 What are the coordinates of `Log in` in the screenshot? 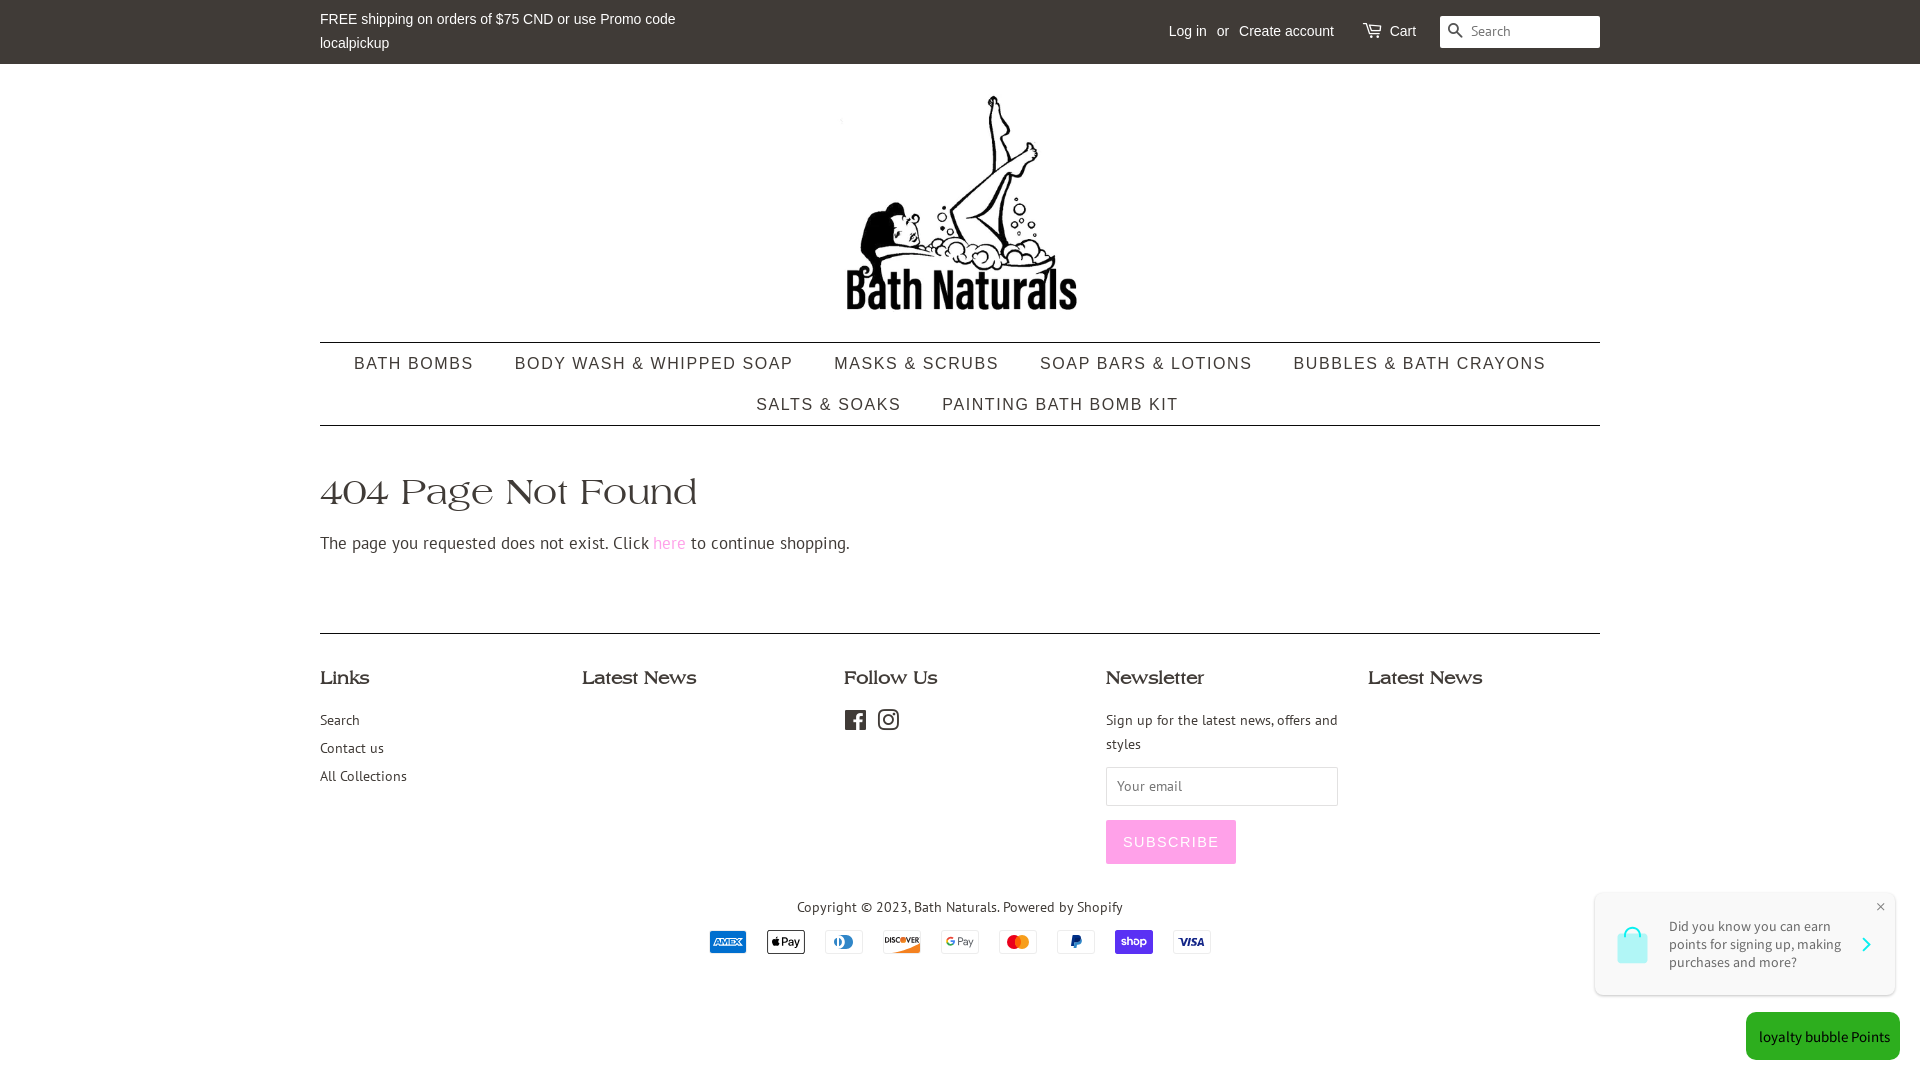 It's located at (1188, 30).